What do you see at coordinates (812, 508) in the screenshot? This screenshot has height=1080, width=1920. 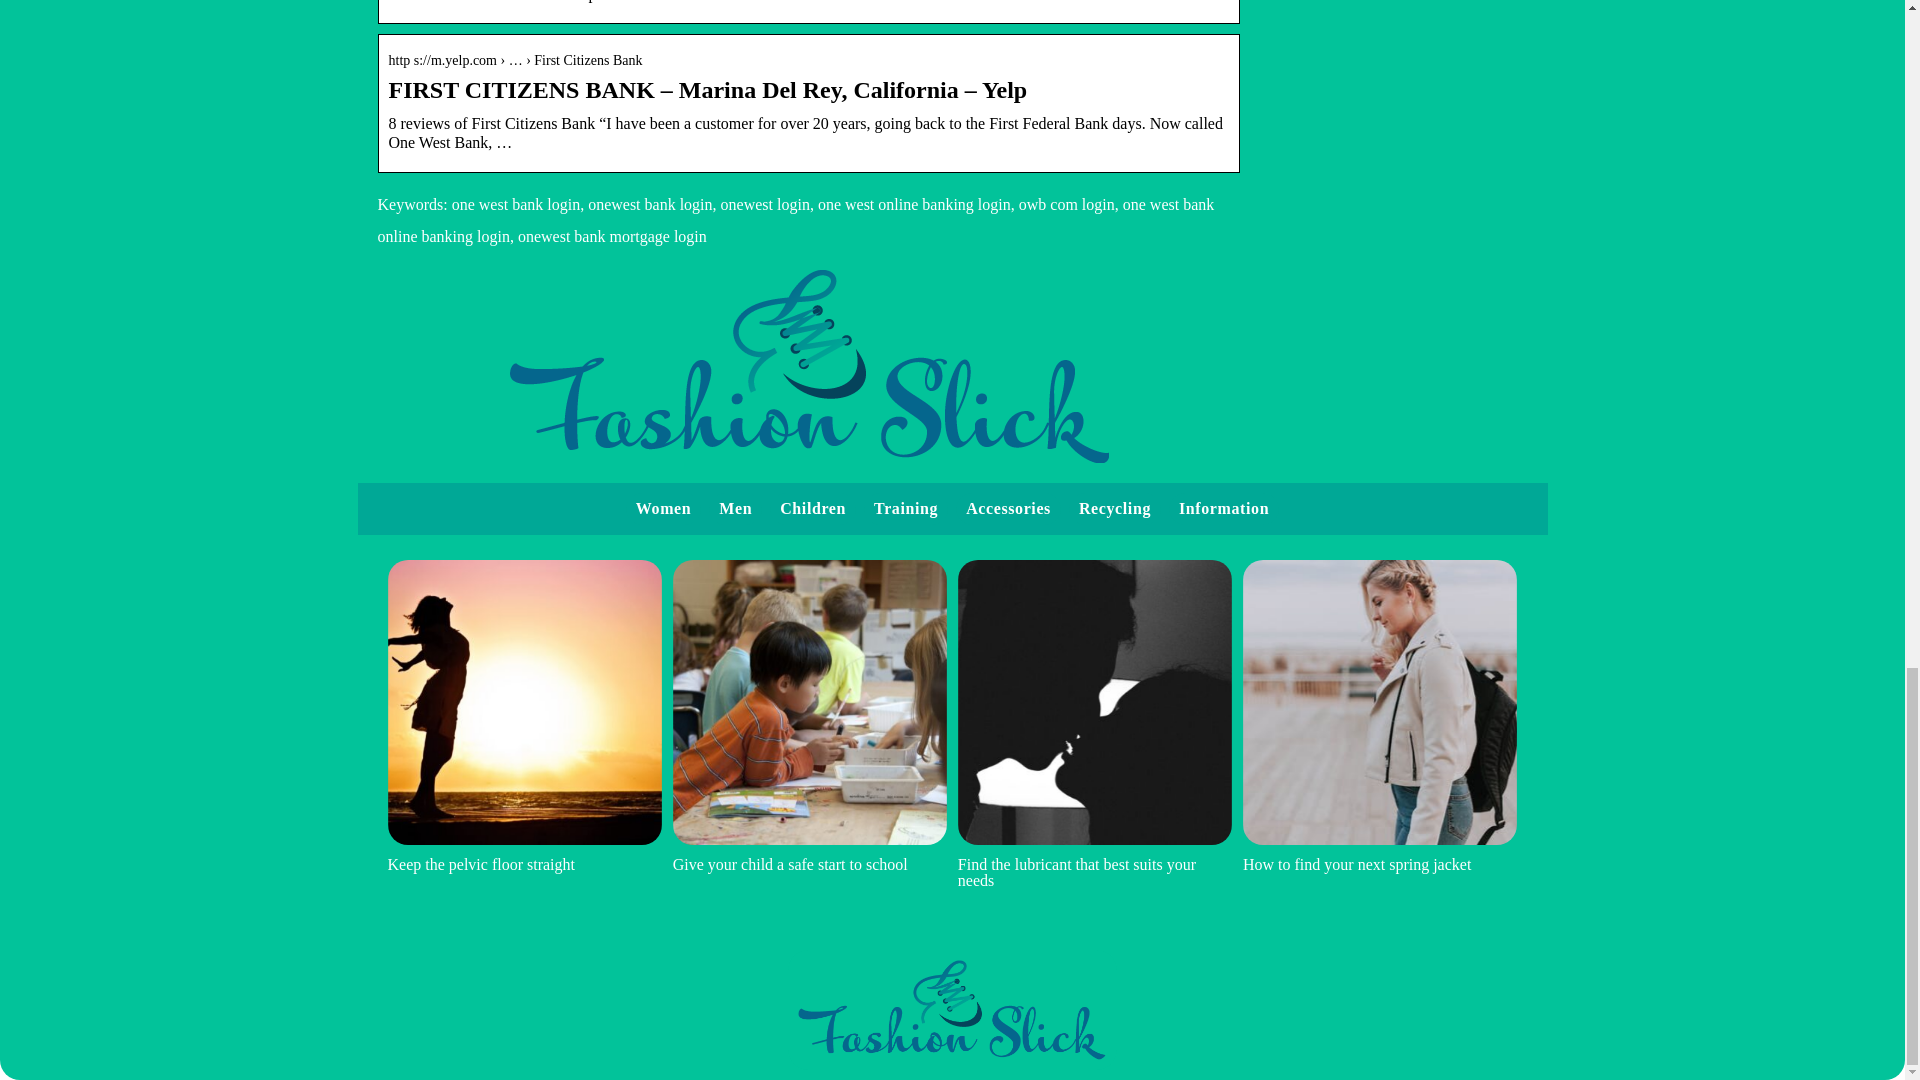 I see `Children` at bounding box center [812, 508].